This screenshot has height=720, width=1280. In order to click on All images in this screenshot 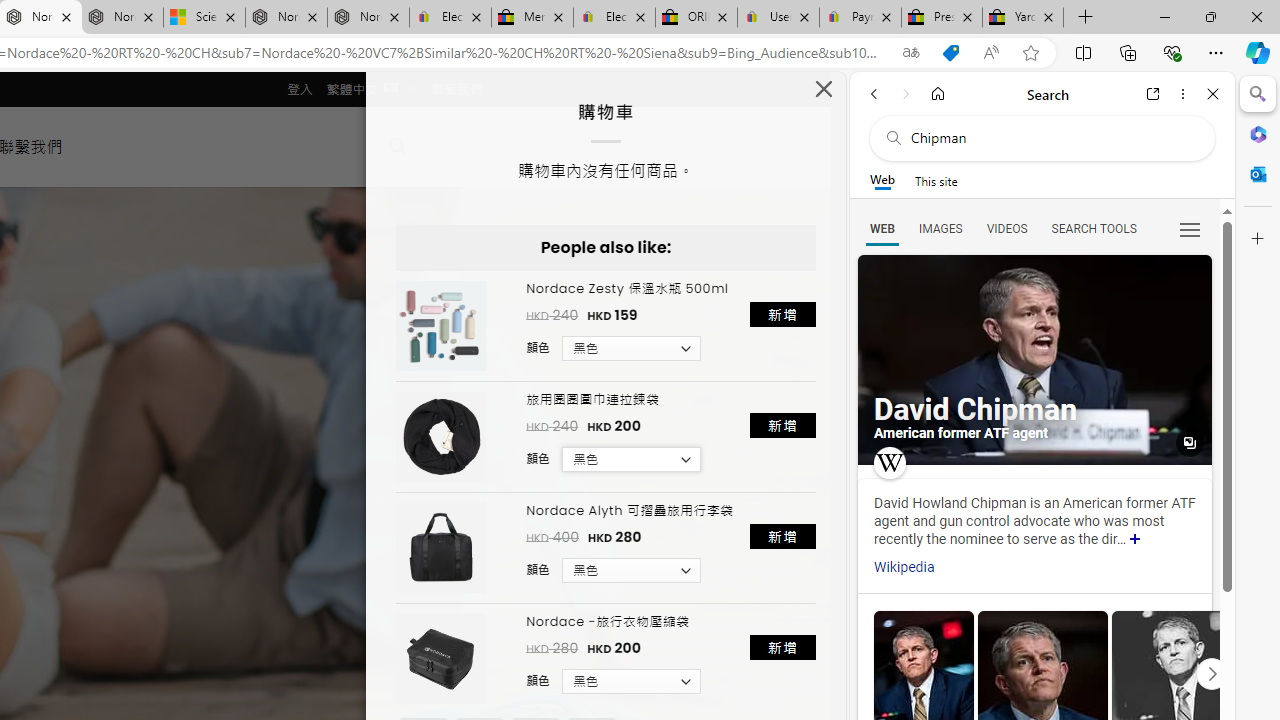, I will do `click(1190, 443)`.